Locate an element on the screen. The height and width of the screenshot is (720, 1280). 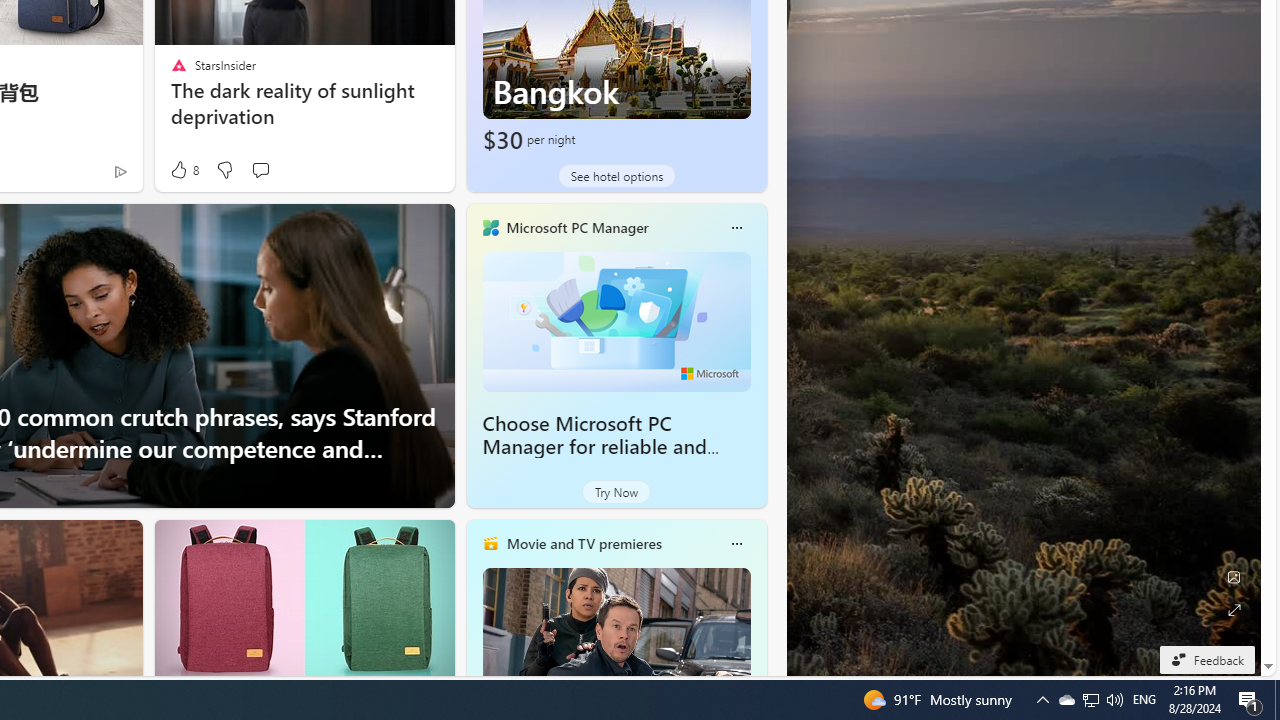
Edit Background is located at coordinates (1234, 577).